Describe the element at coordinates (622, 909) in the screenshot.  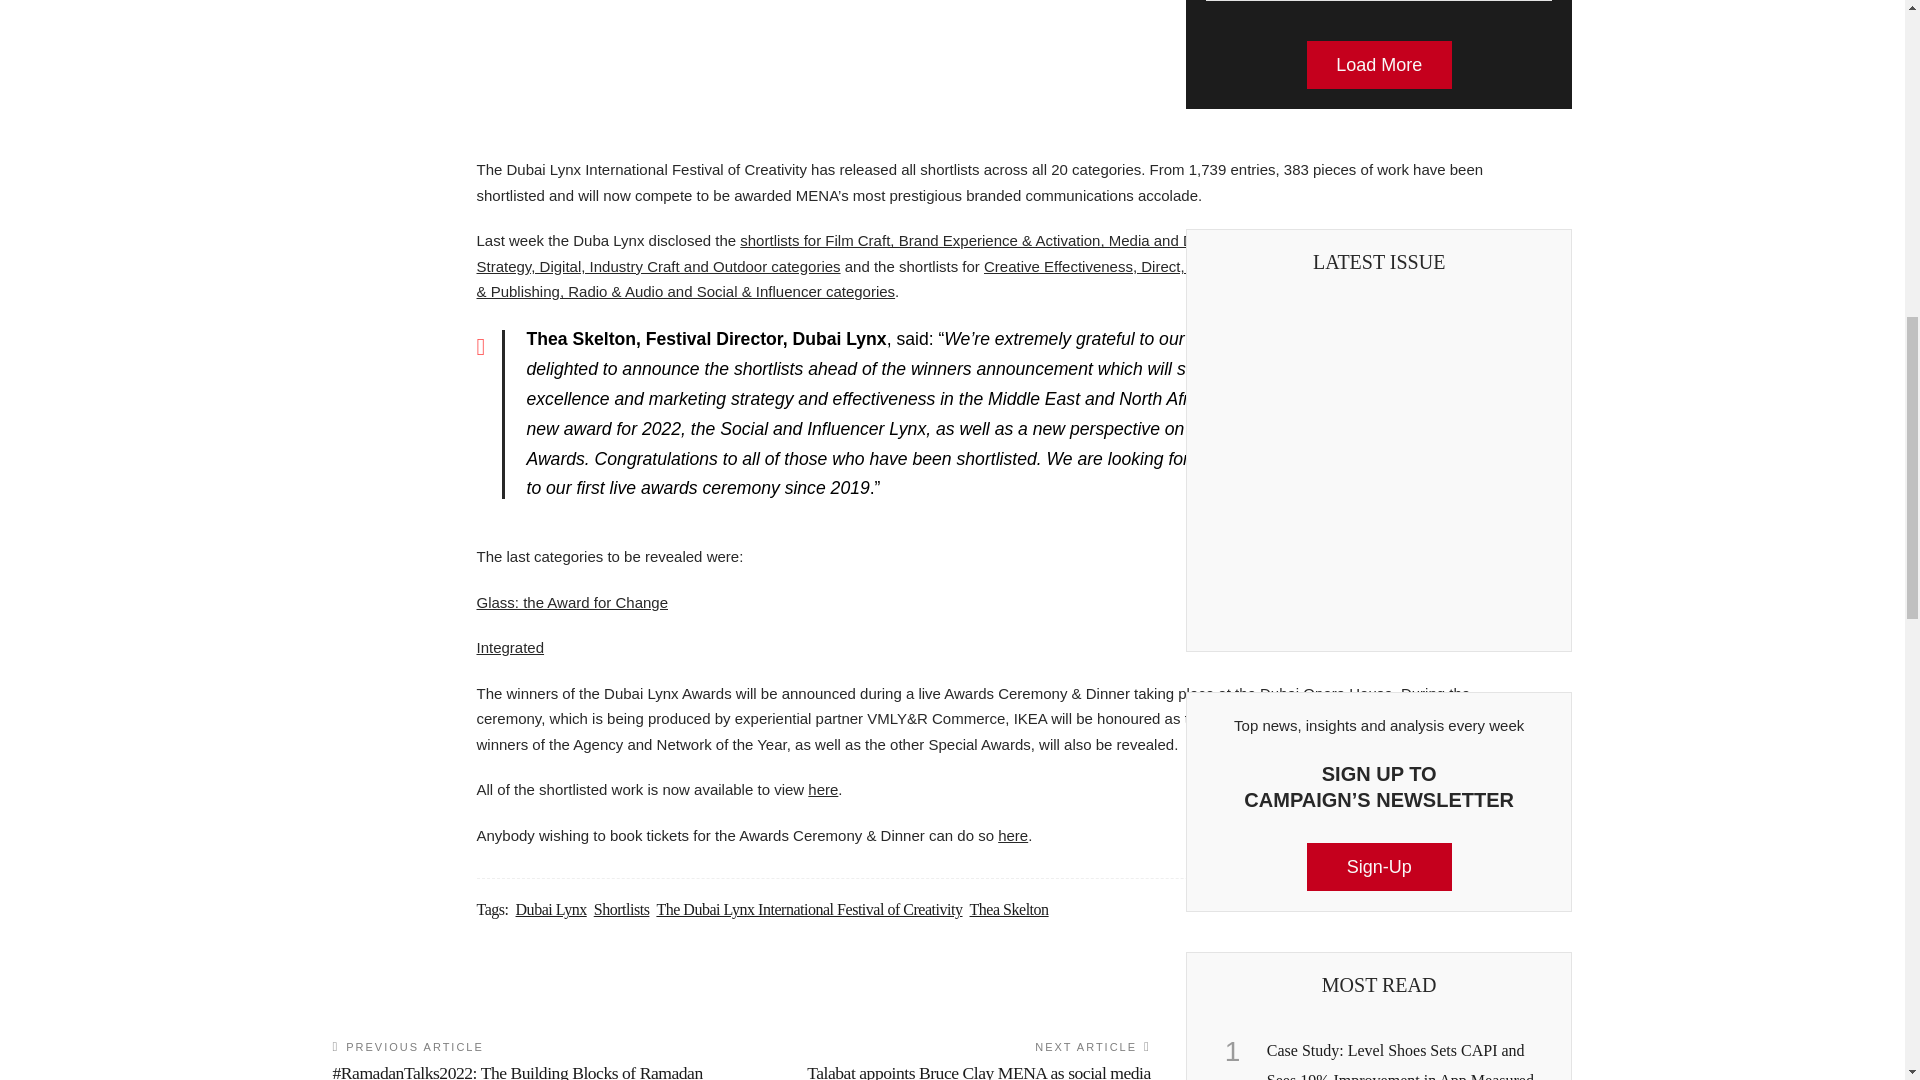
I see `Shortlists` at that location.